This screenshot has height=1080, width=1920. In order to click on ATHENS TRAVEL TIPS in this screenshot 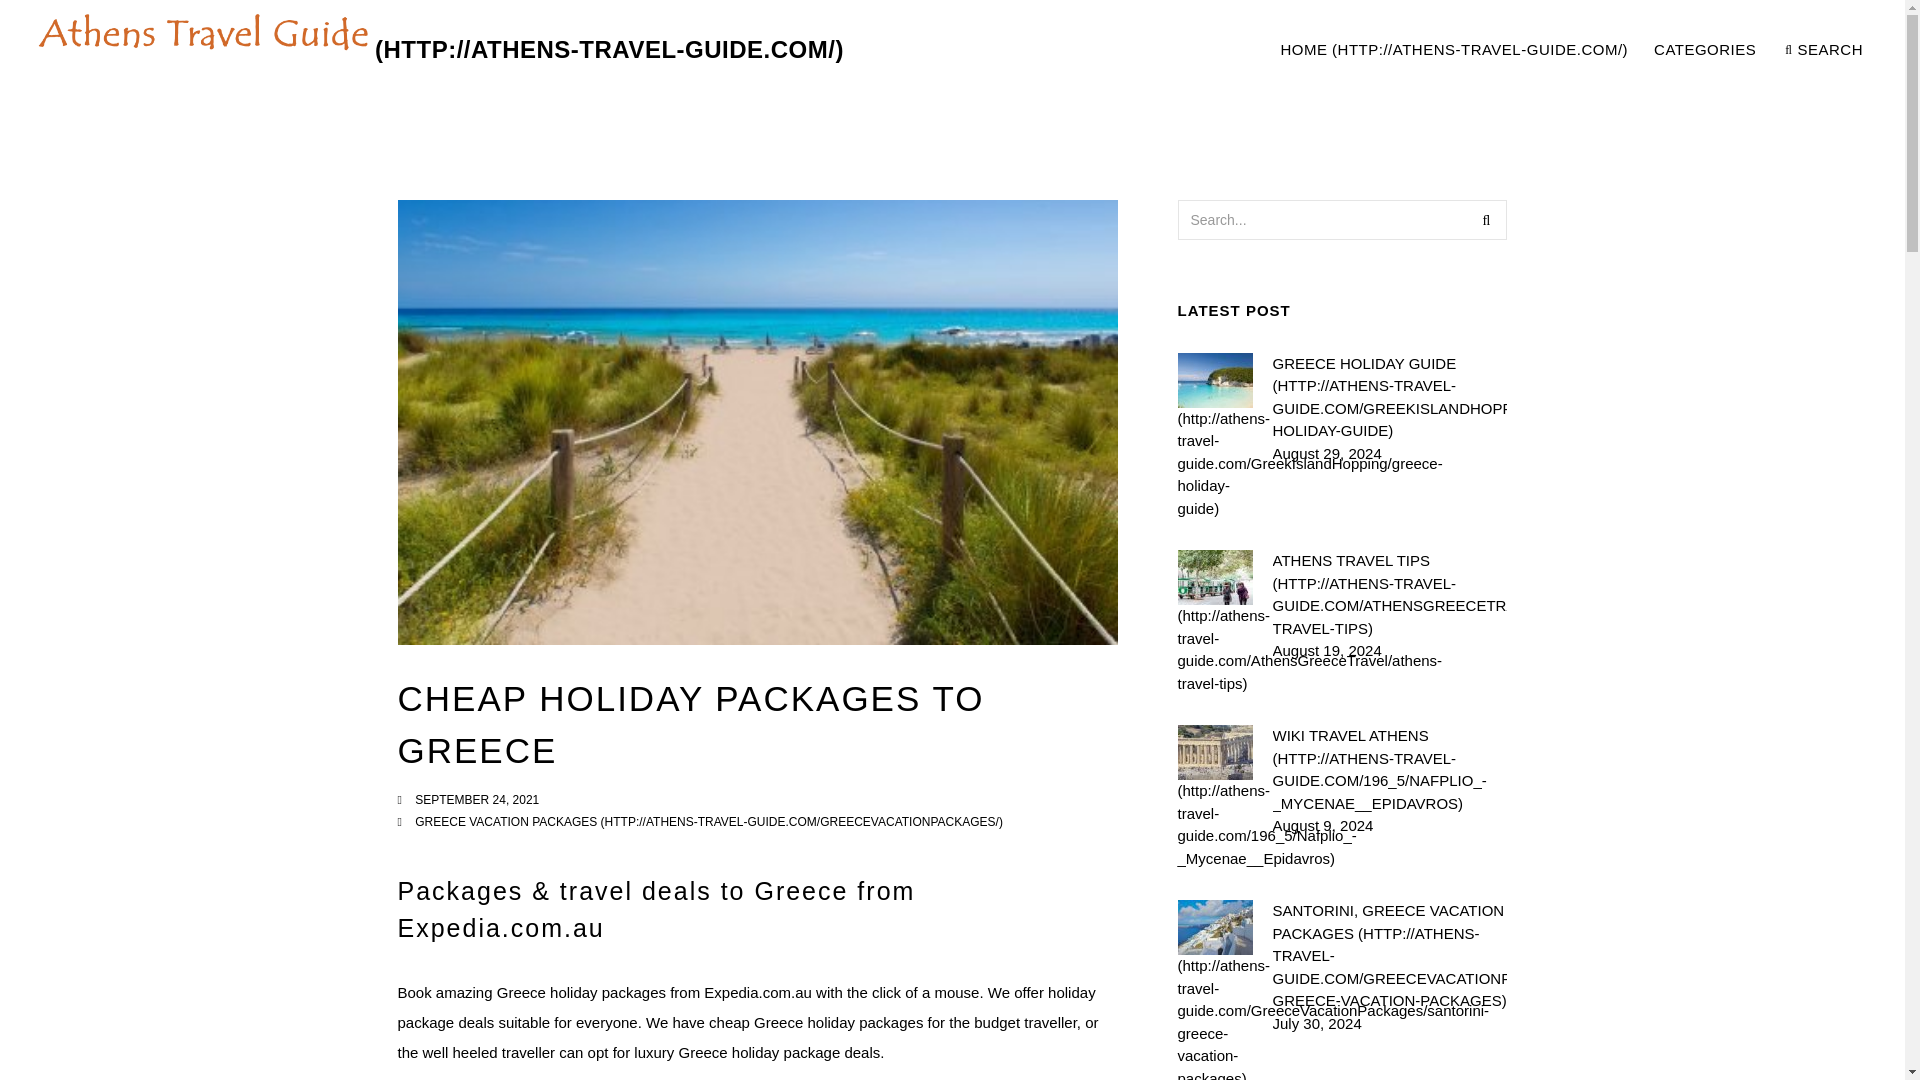, I will do `click(1389, 594)`.